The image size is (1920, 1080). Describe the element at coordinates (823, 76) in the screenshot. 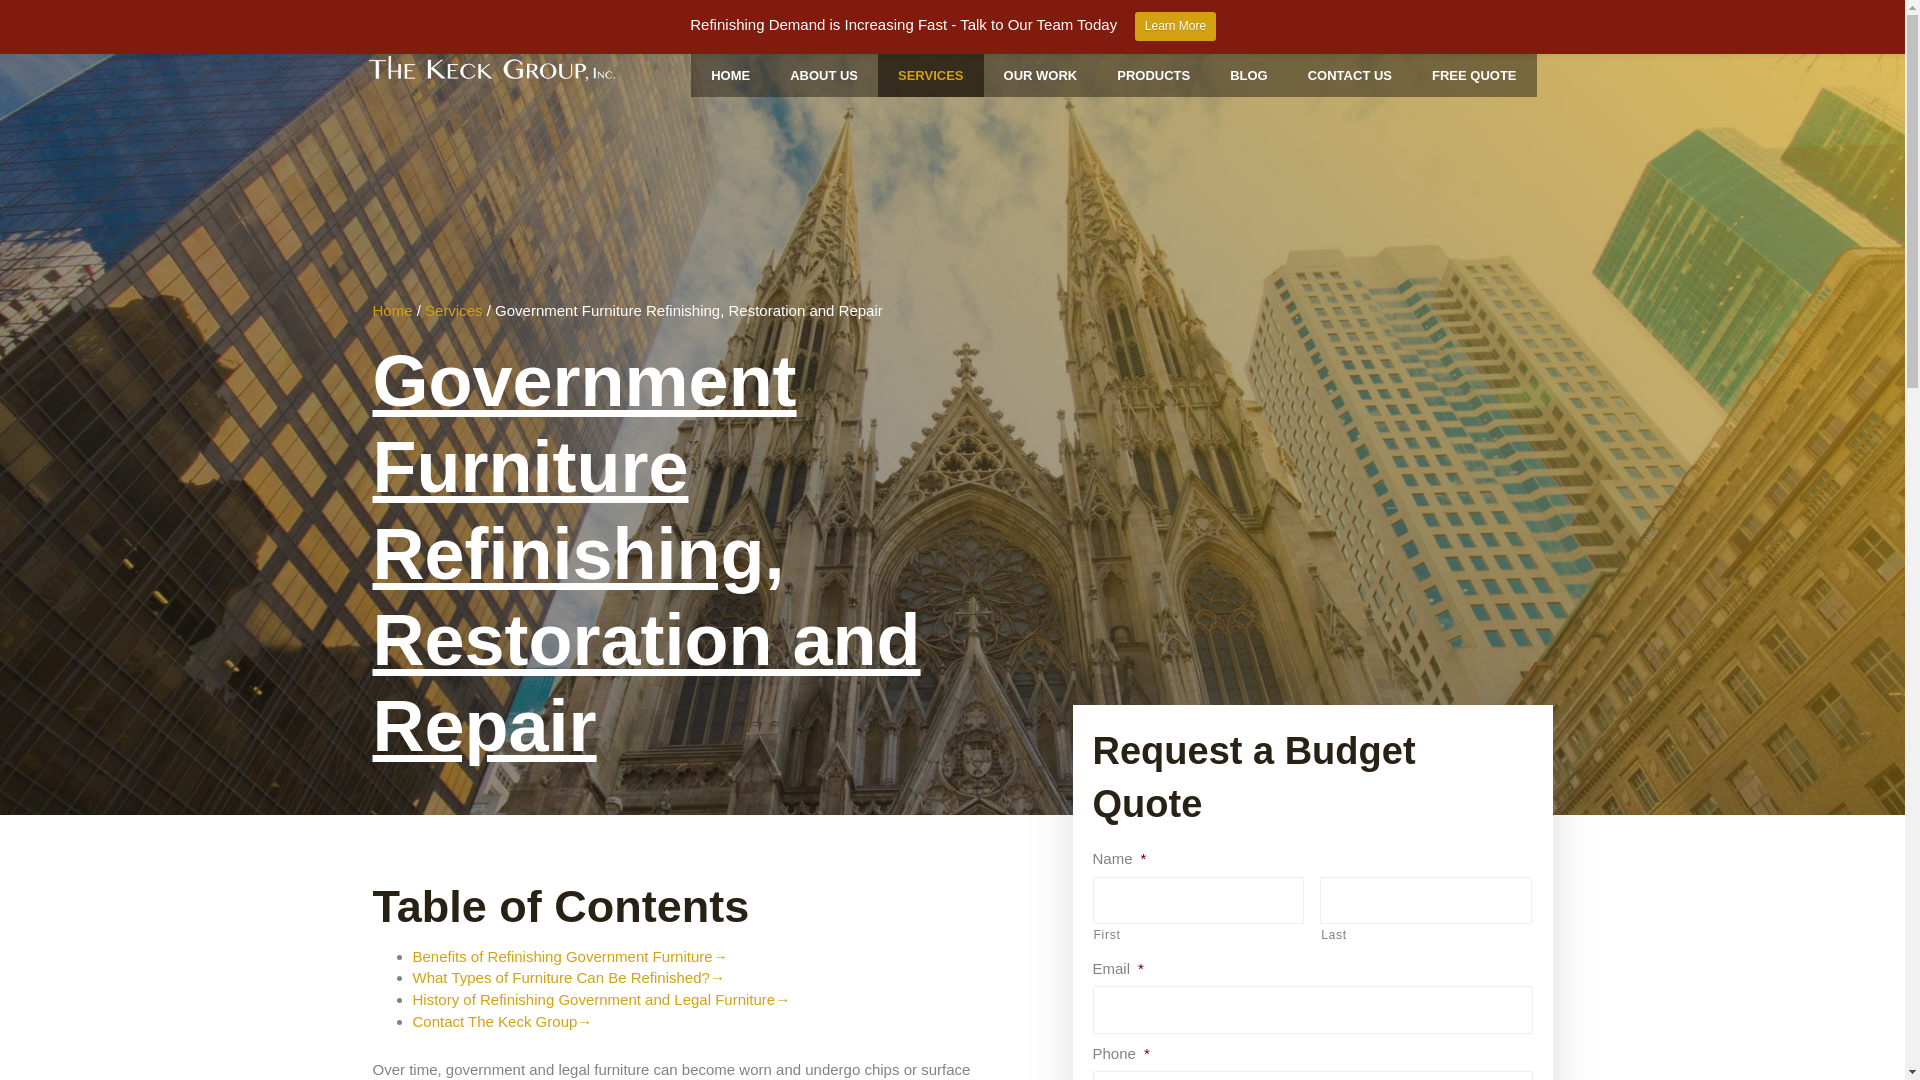

I see `ABOUT US` at that location.